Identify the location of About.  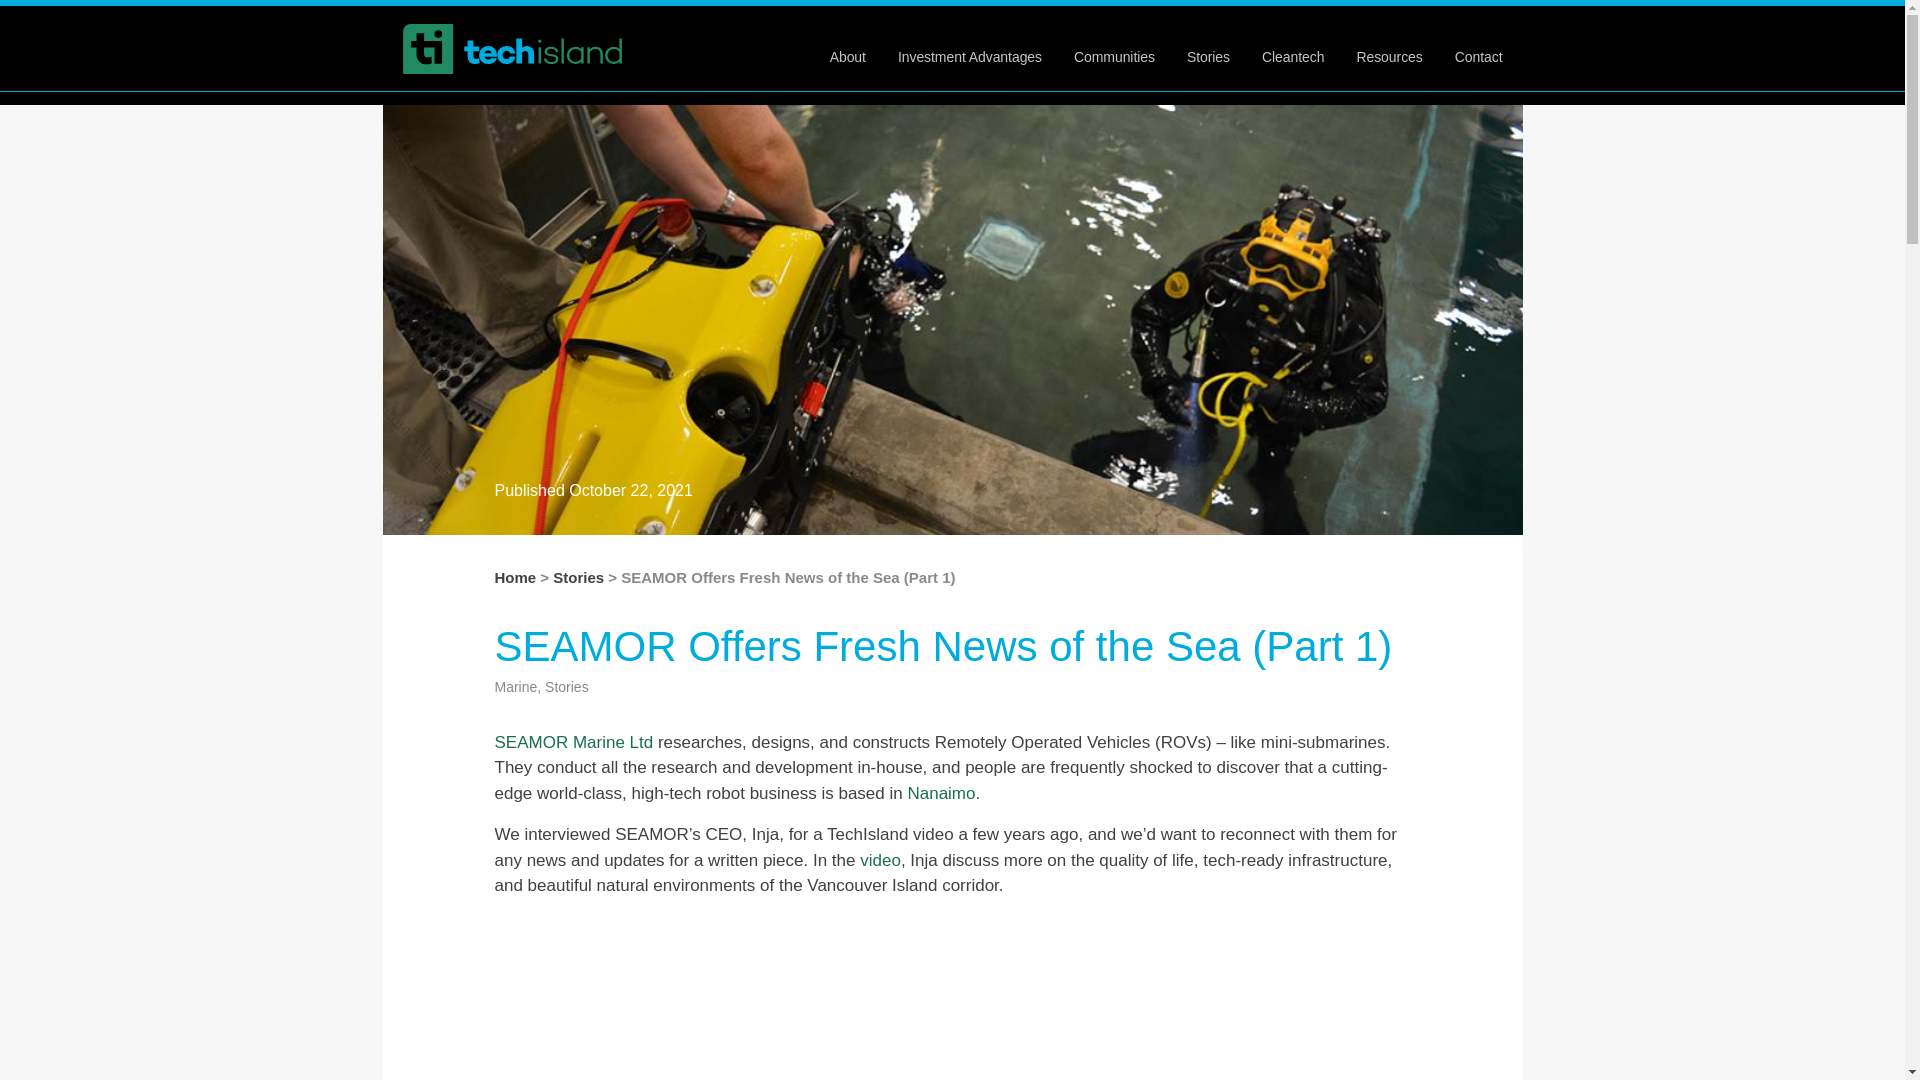
(847, 56).